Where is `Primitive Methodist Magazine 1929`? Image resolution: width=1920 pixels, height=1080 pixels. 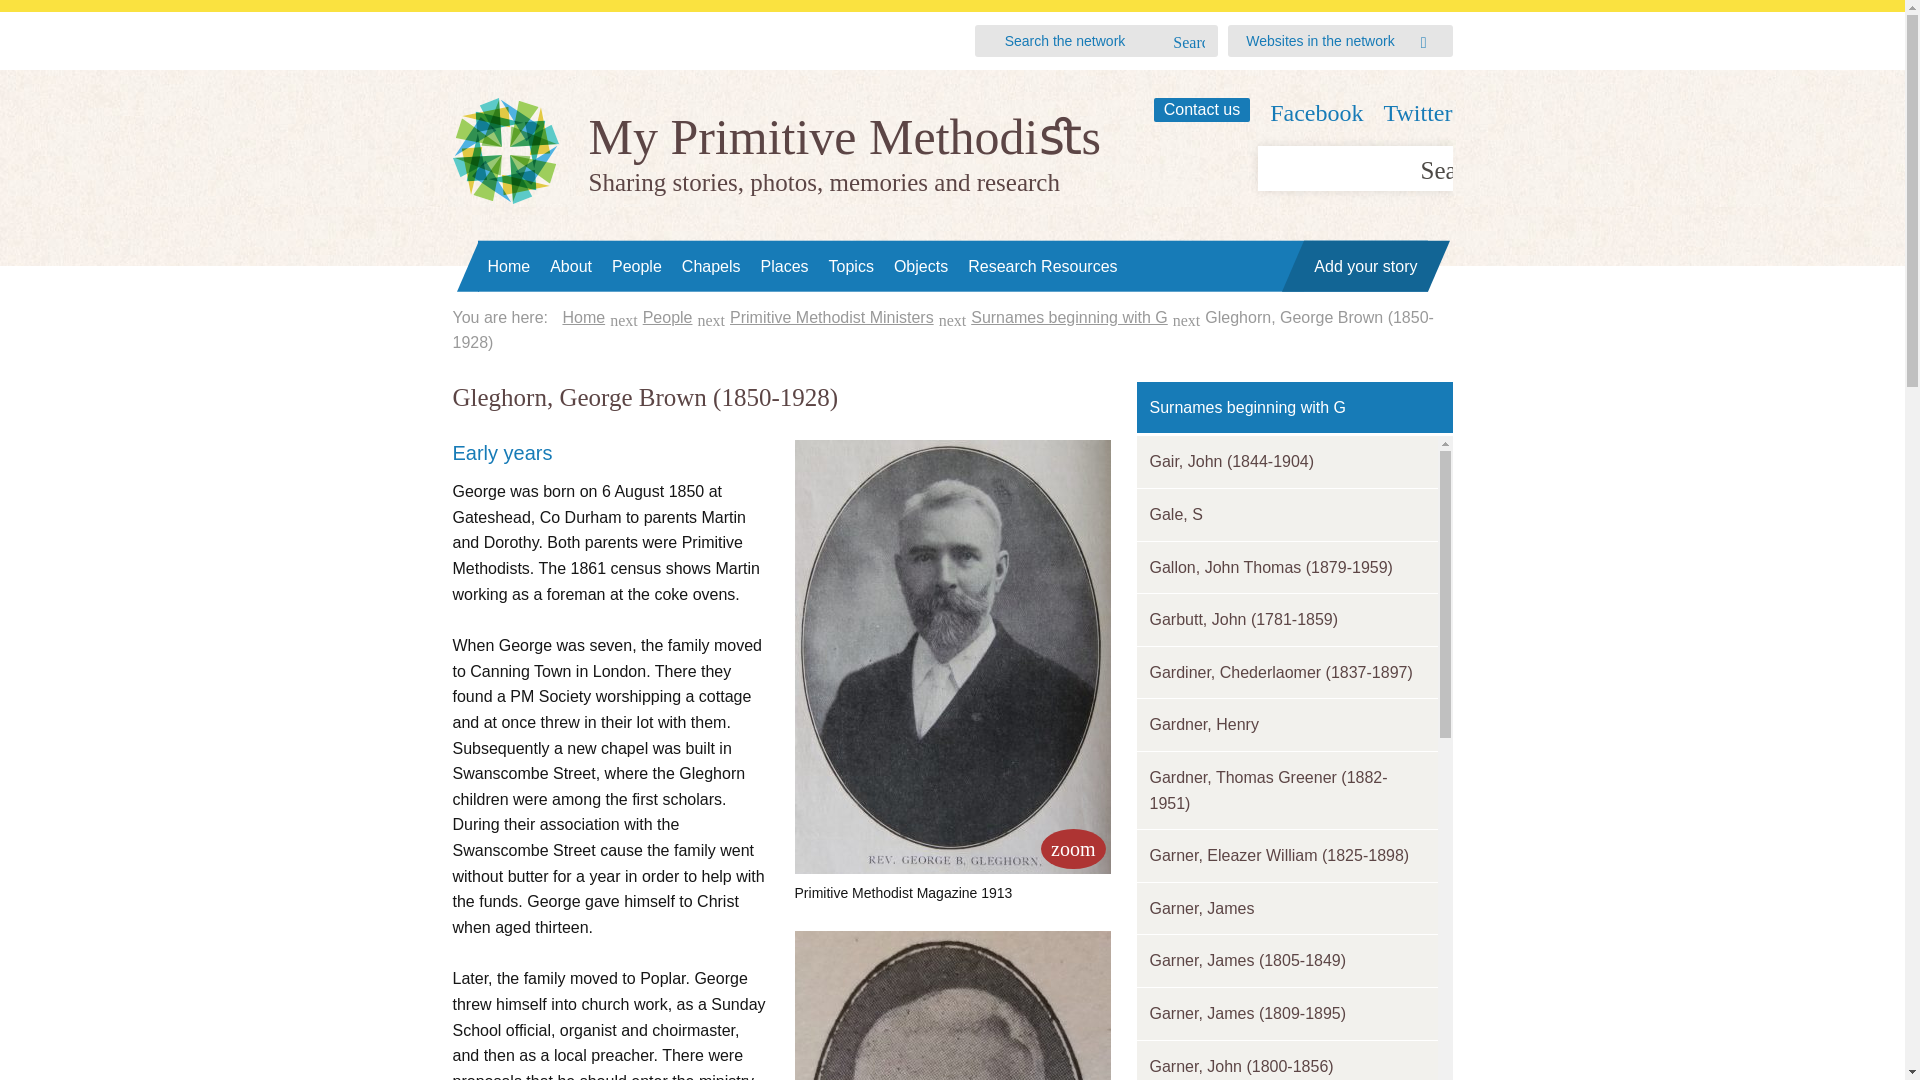
Primitive Methodist Magazine 1929 is located at coordinates (952, 1005).